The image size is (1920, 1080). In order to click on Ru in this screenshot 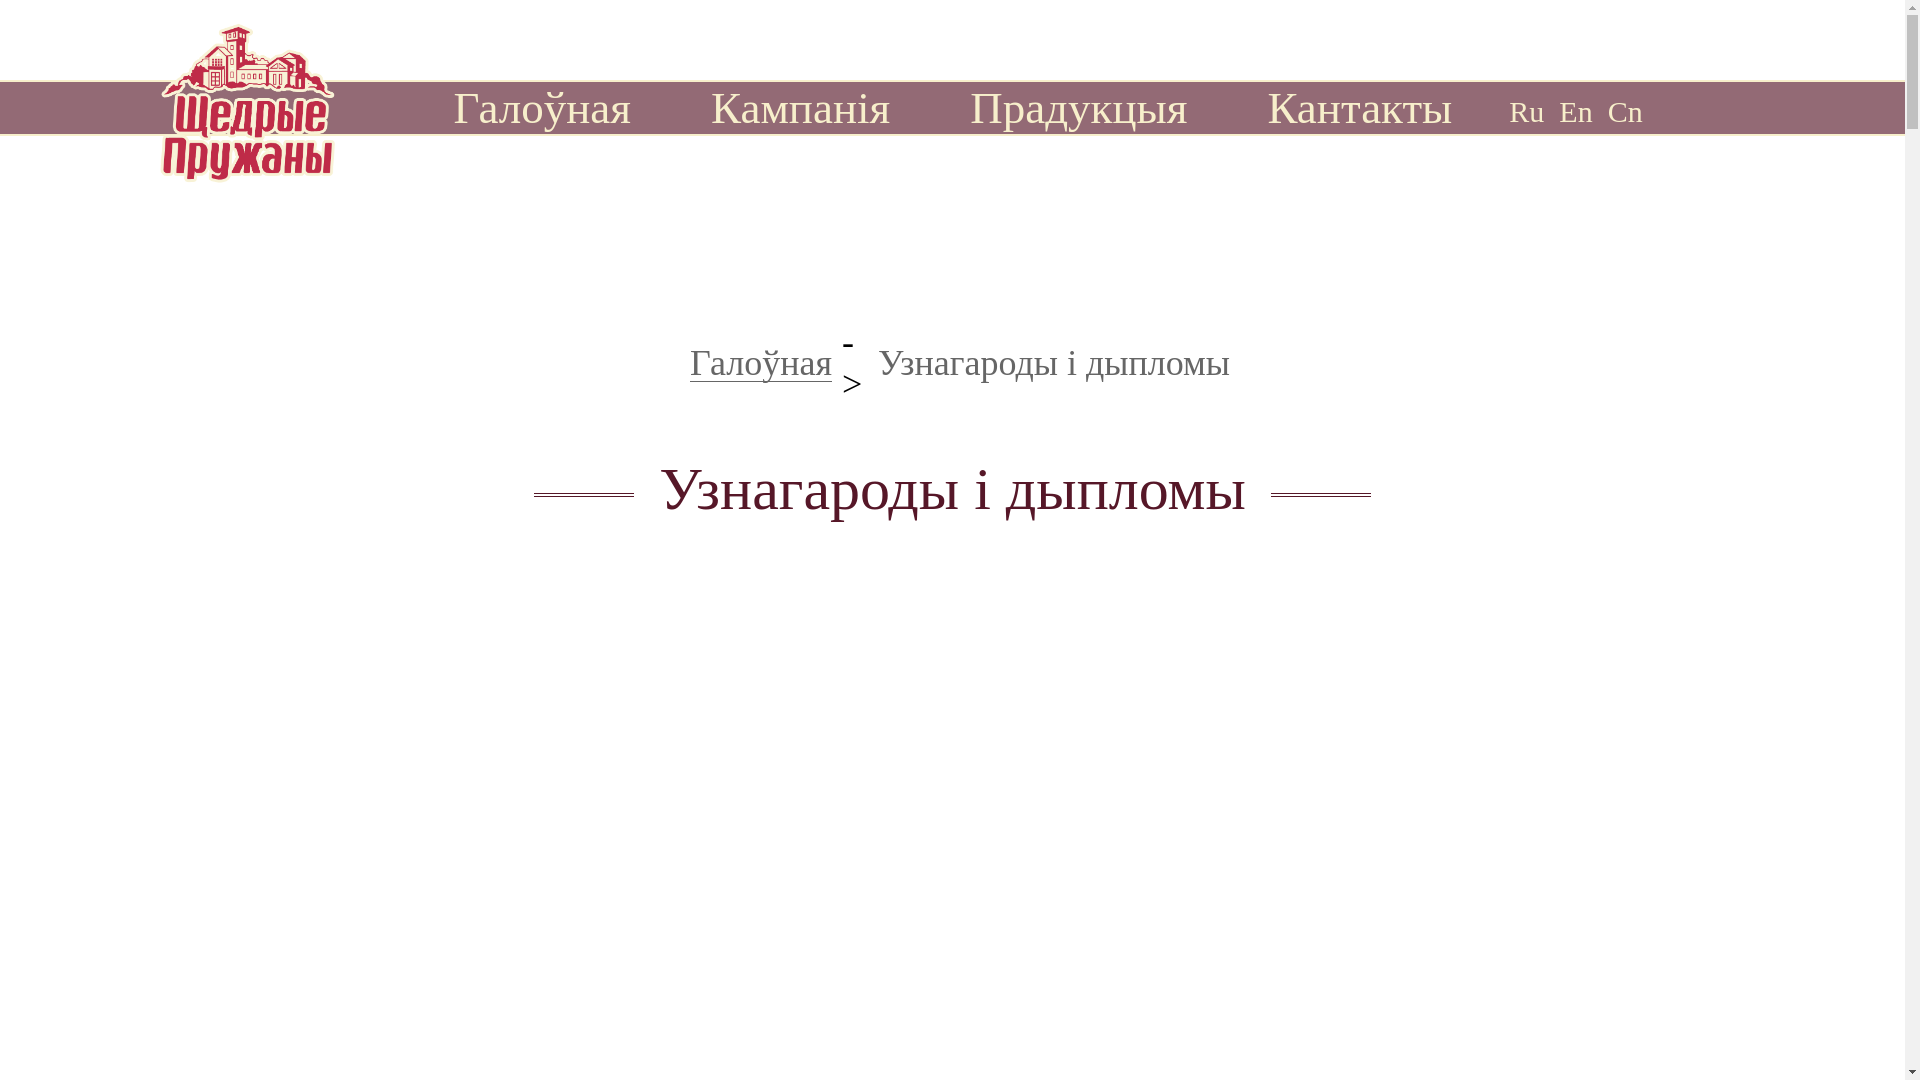, I will do `click(1526, 110)`.